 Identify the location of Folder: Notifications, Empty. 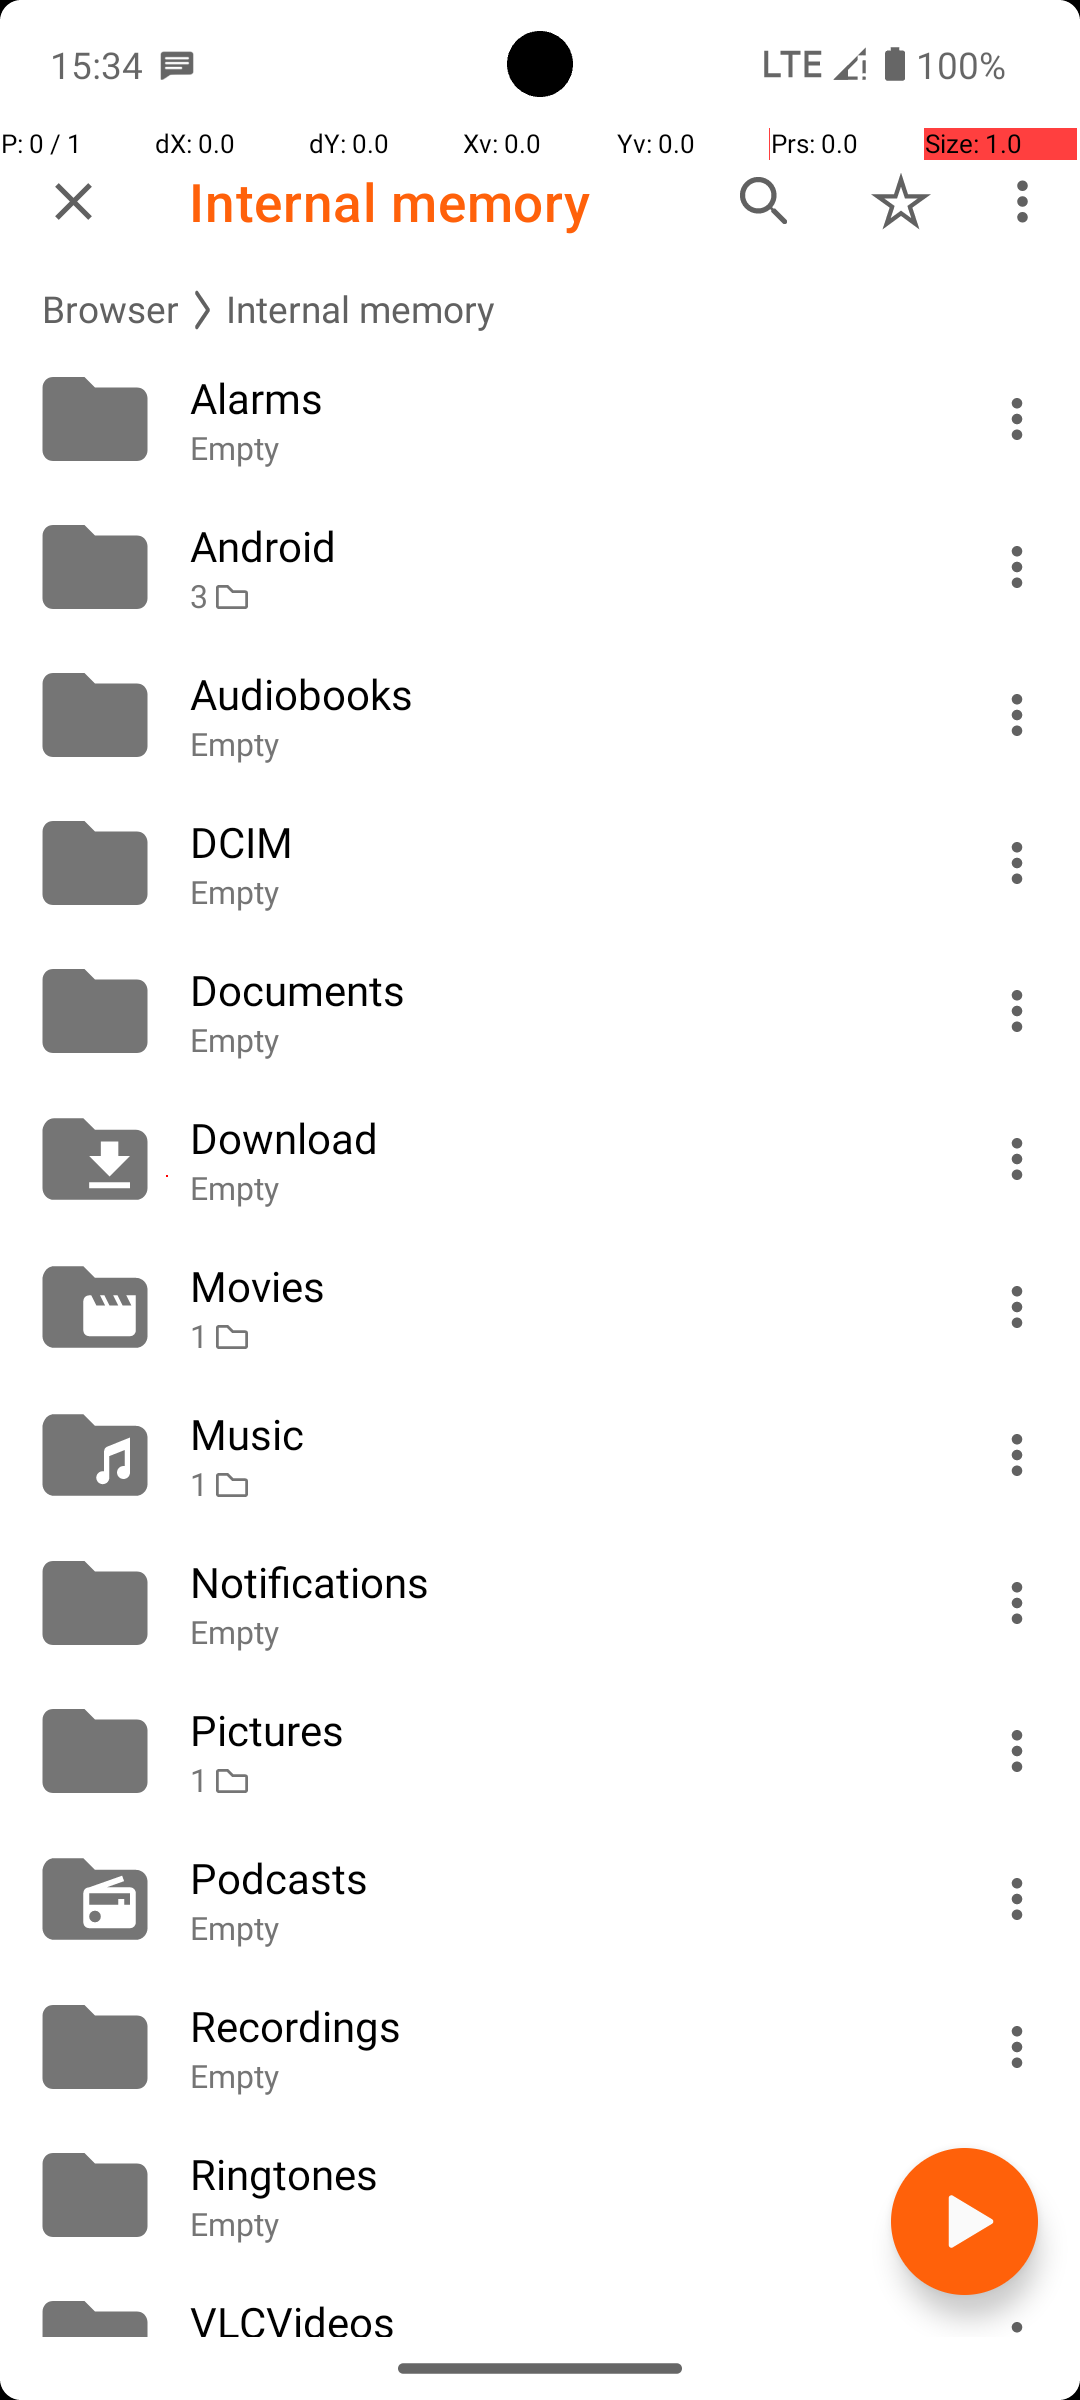
(540, 1603).